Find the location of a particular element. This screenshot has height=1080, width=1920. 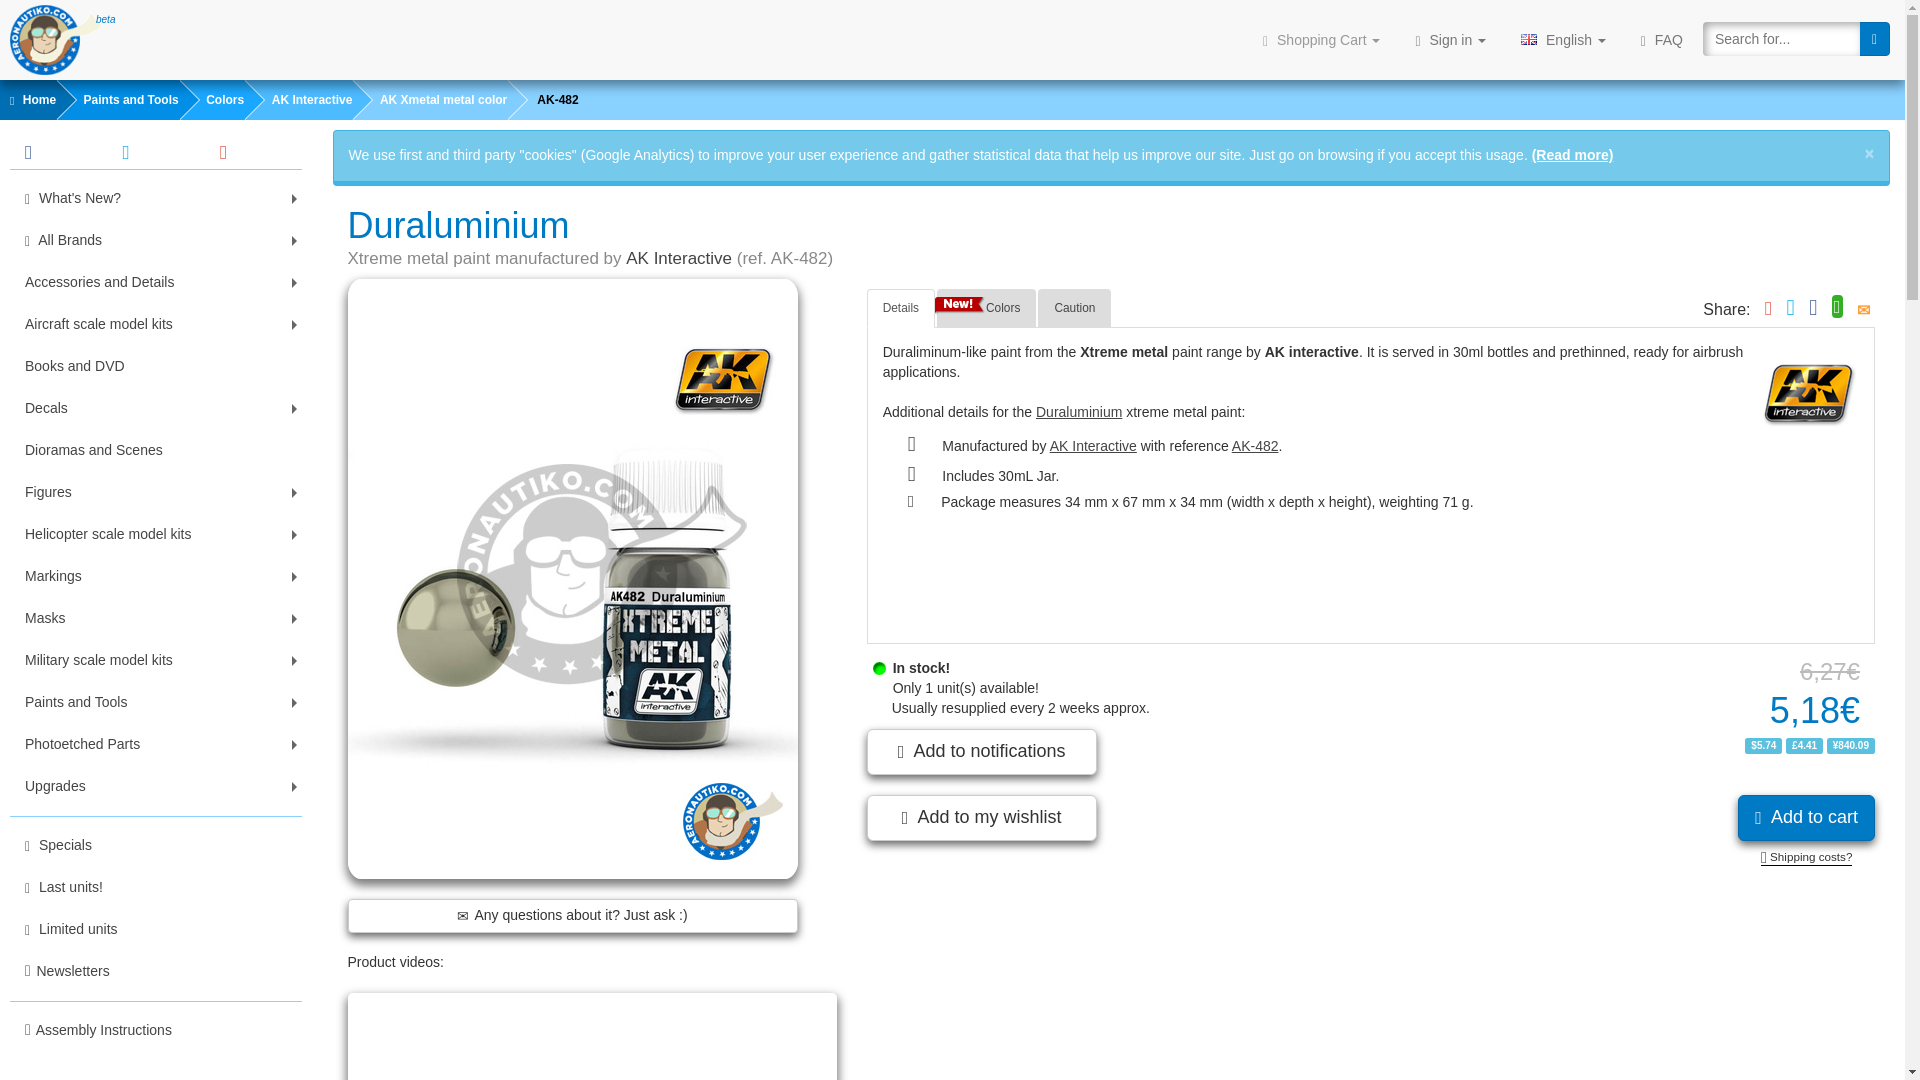

Colors is located at coordinates (212, 99).